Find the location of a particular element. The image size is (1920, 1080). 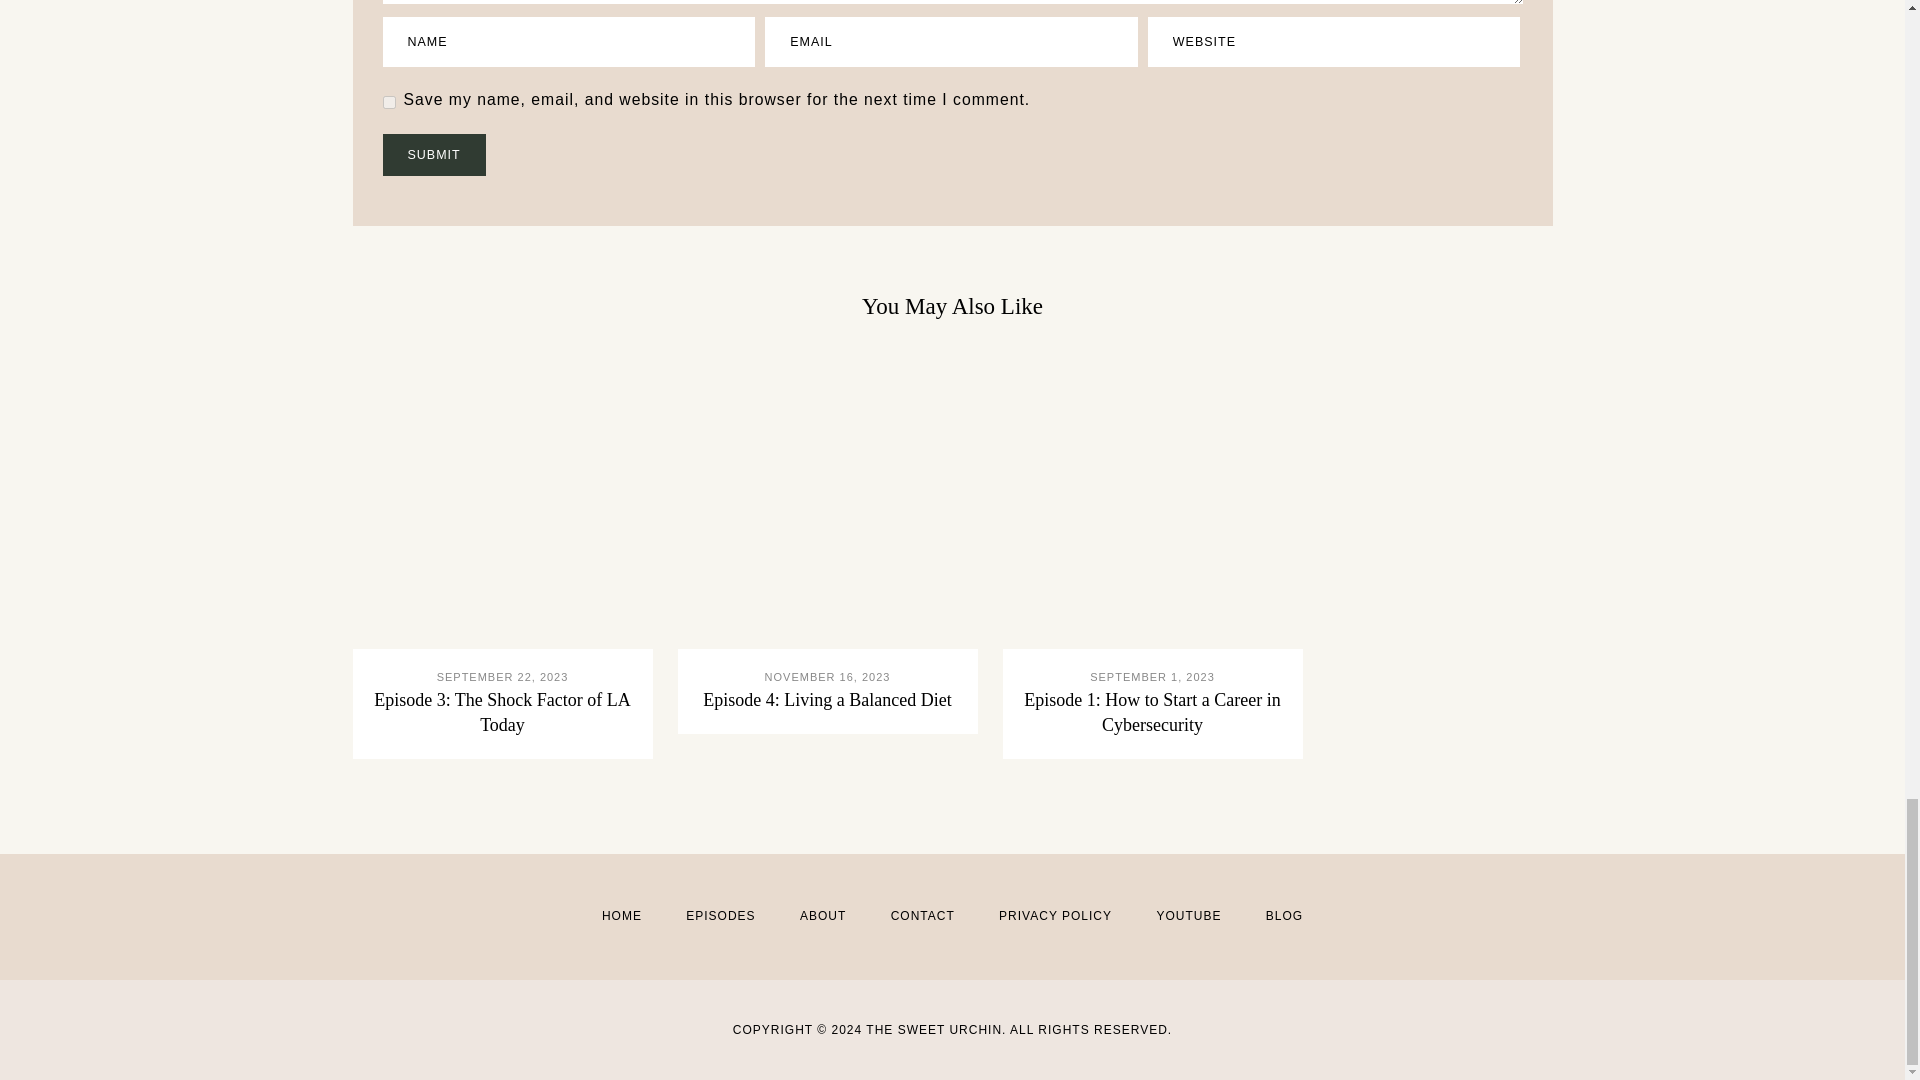

HOME is located at coordinates (622, 916).